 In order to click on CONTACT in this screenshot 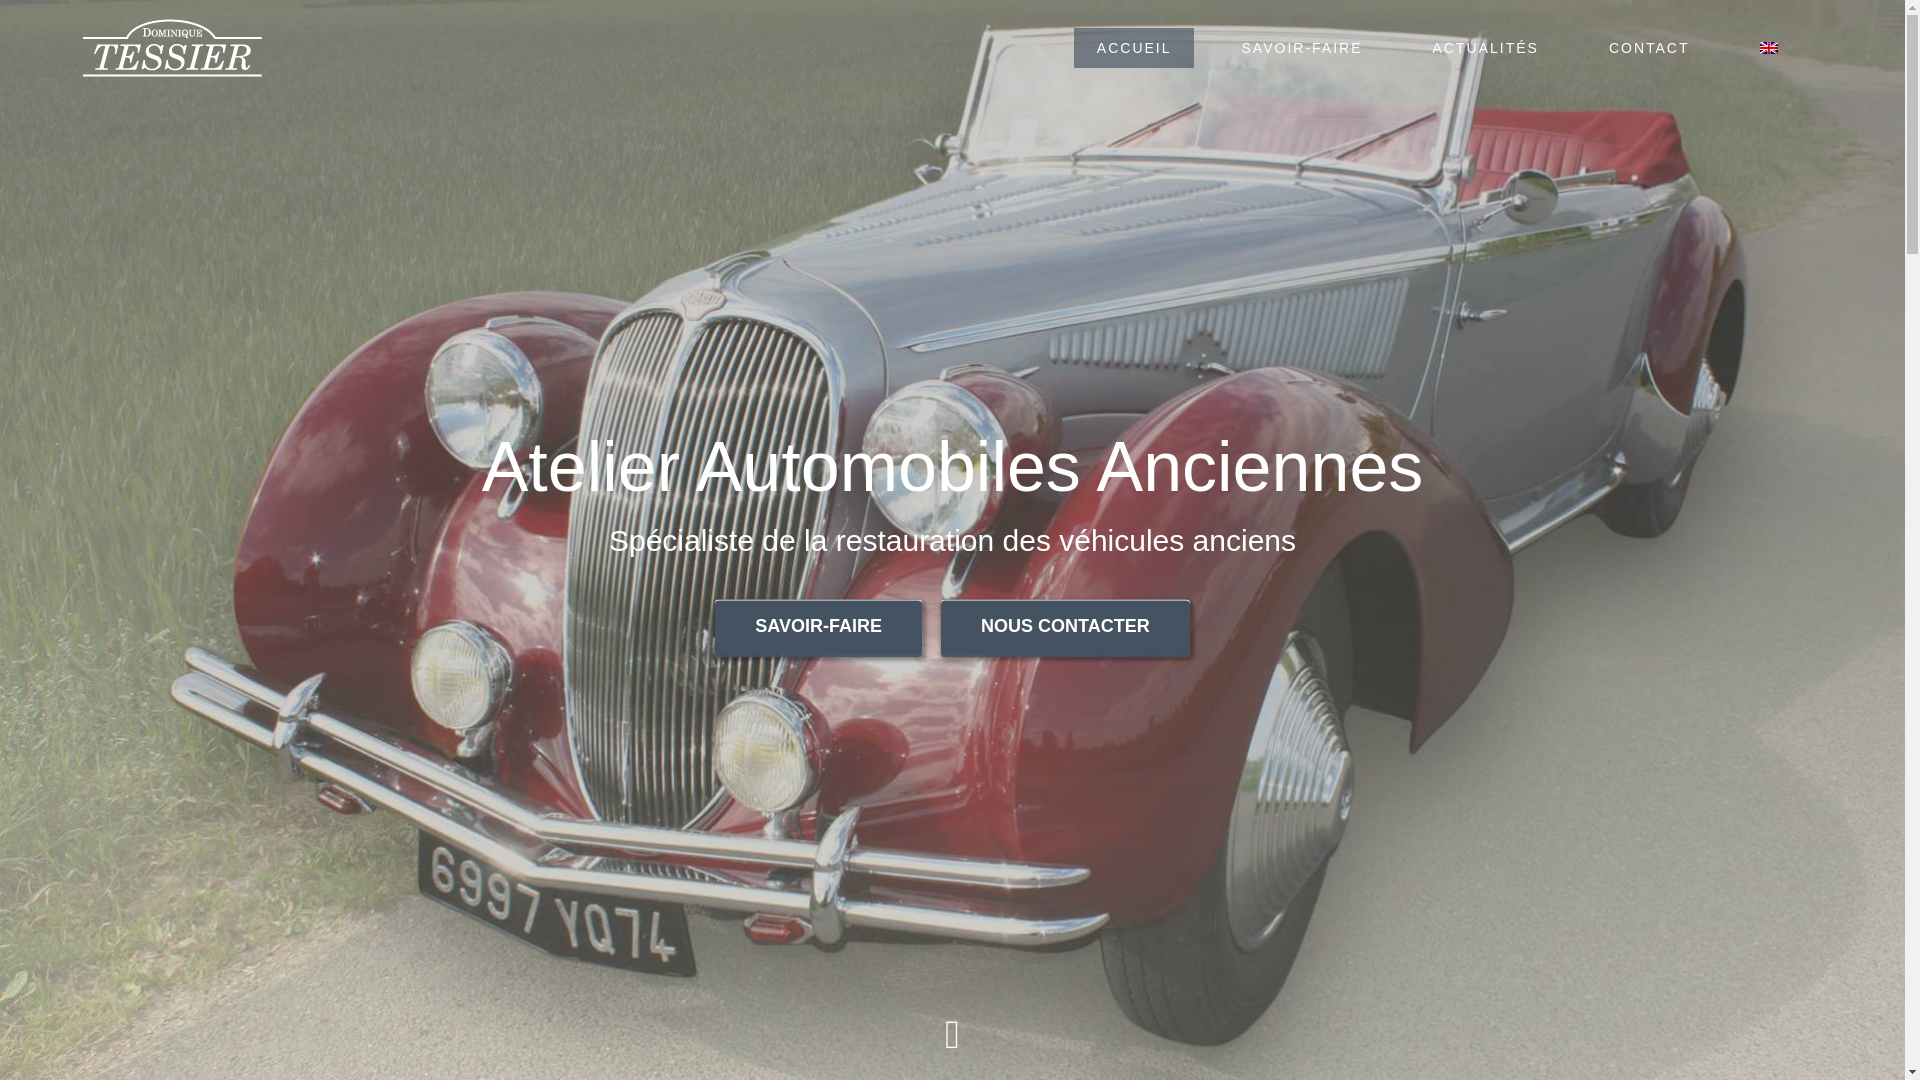, I will do `click(1649, 48)`.